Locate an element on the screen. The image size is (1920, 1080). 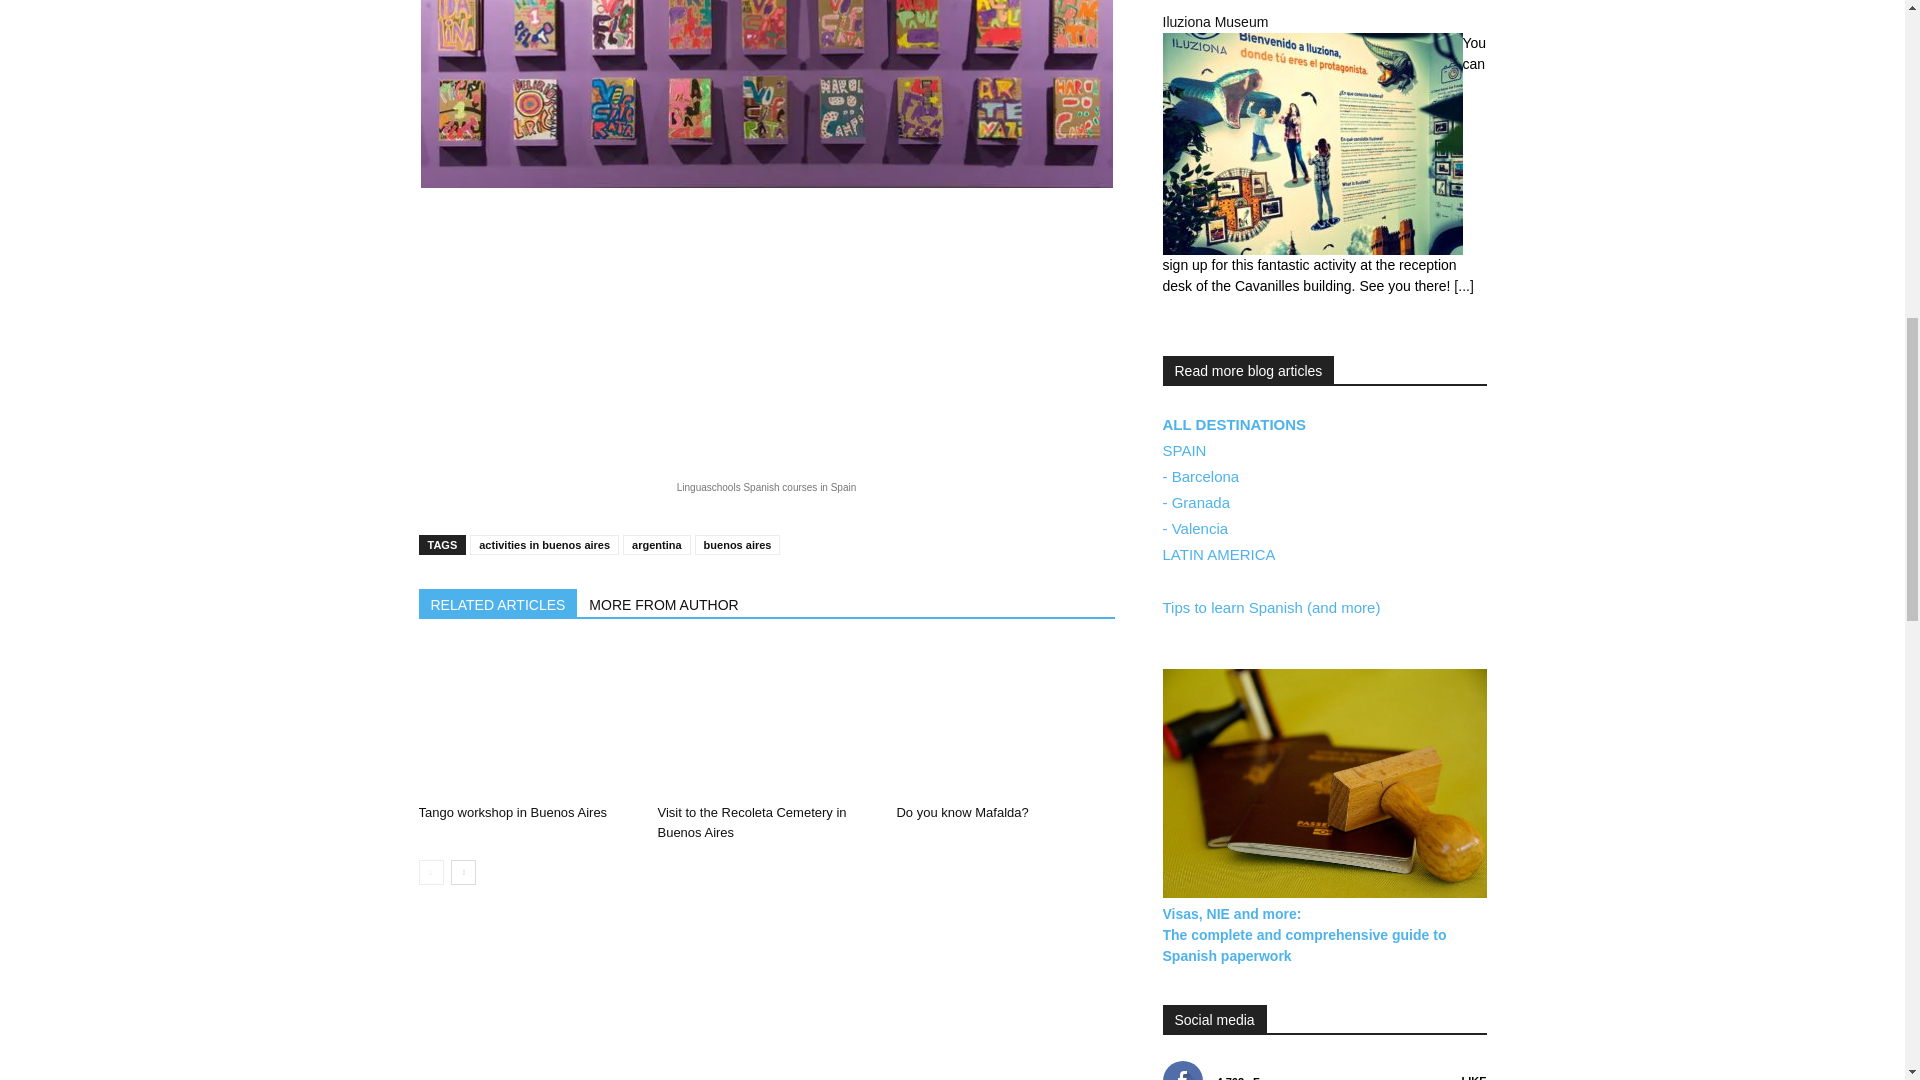
eleoisa is located at coordinates (766, 94).